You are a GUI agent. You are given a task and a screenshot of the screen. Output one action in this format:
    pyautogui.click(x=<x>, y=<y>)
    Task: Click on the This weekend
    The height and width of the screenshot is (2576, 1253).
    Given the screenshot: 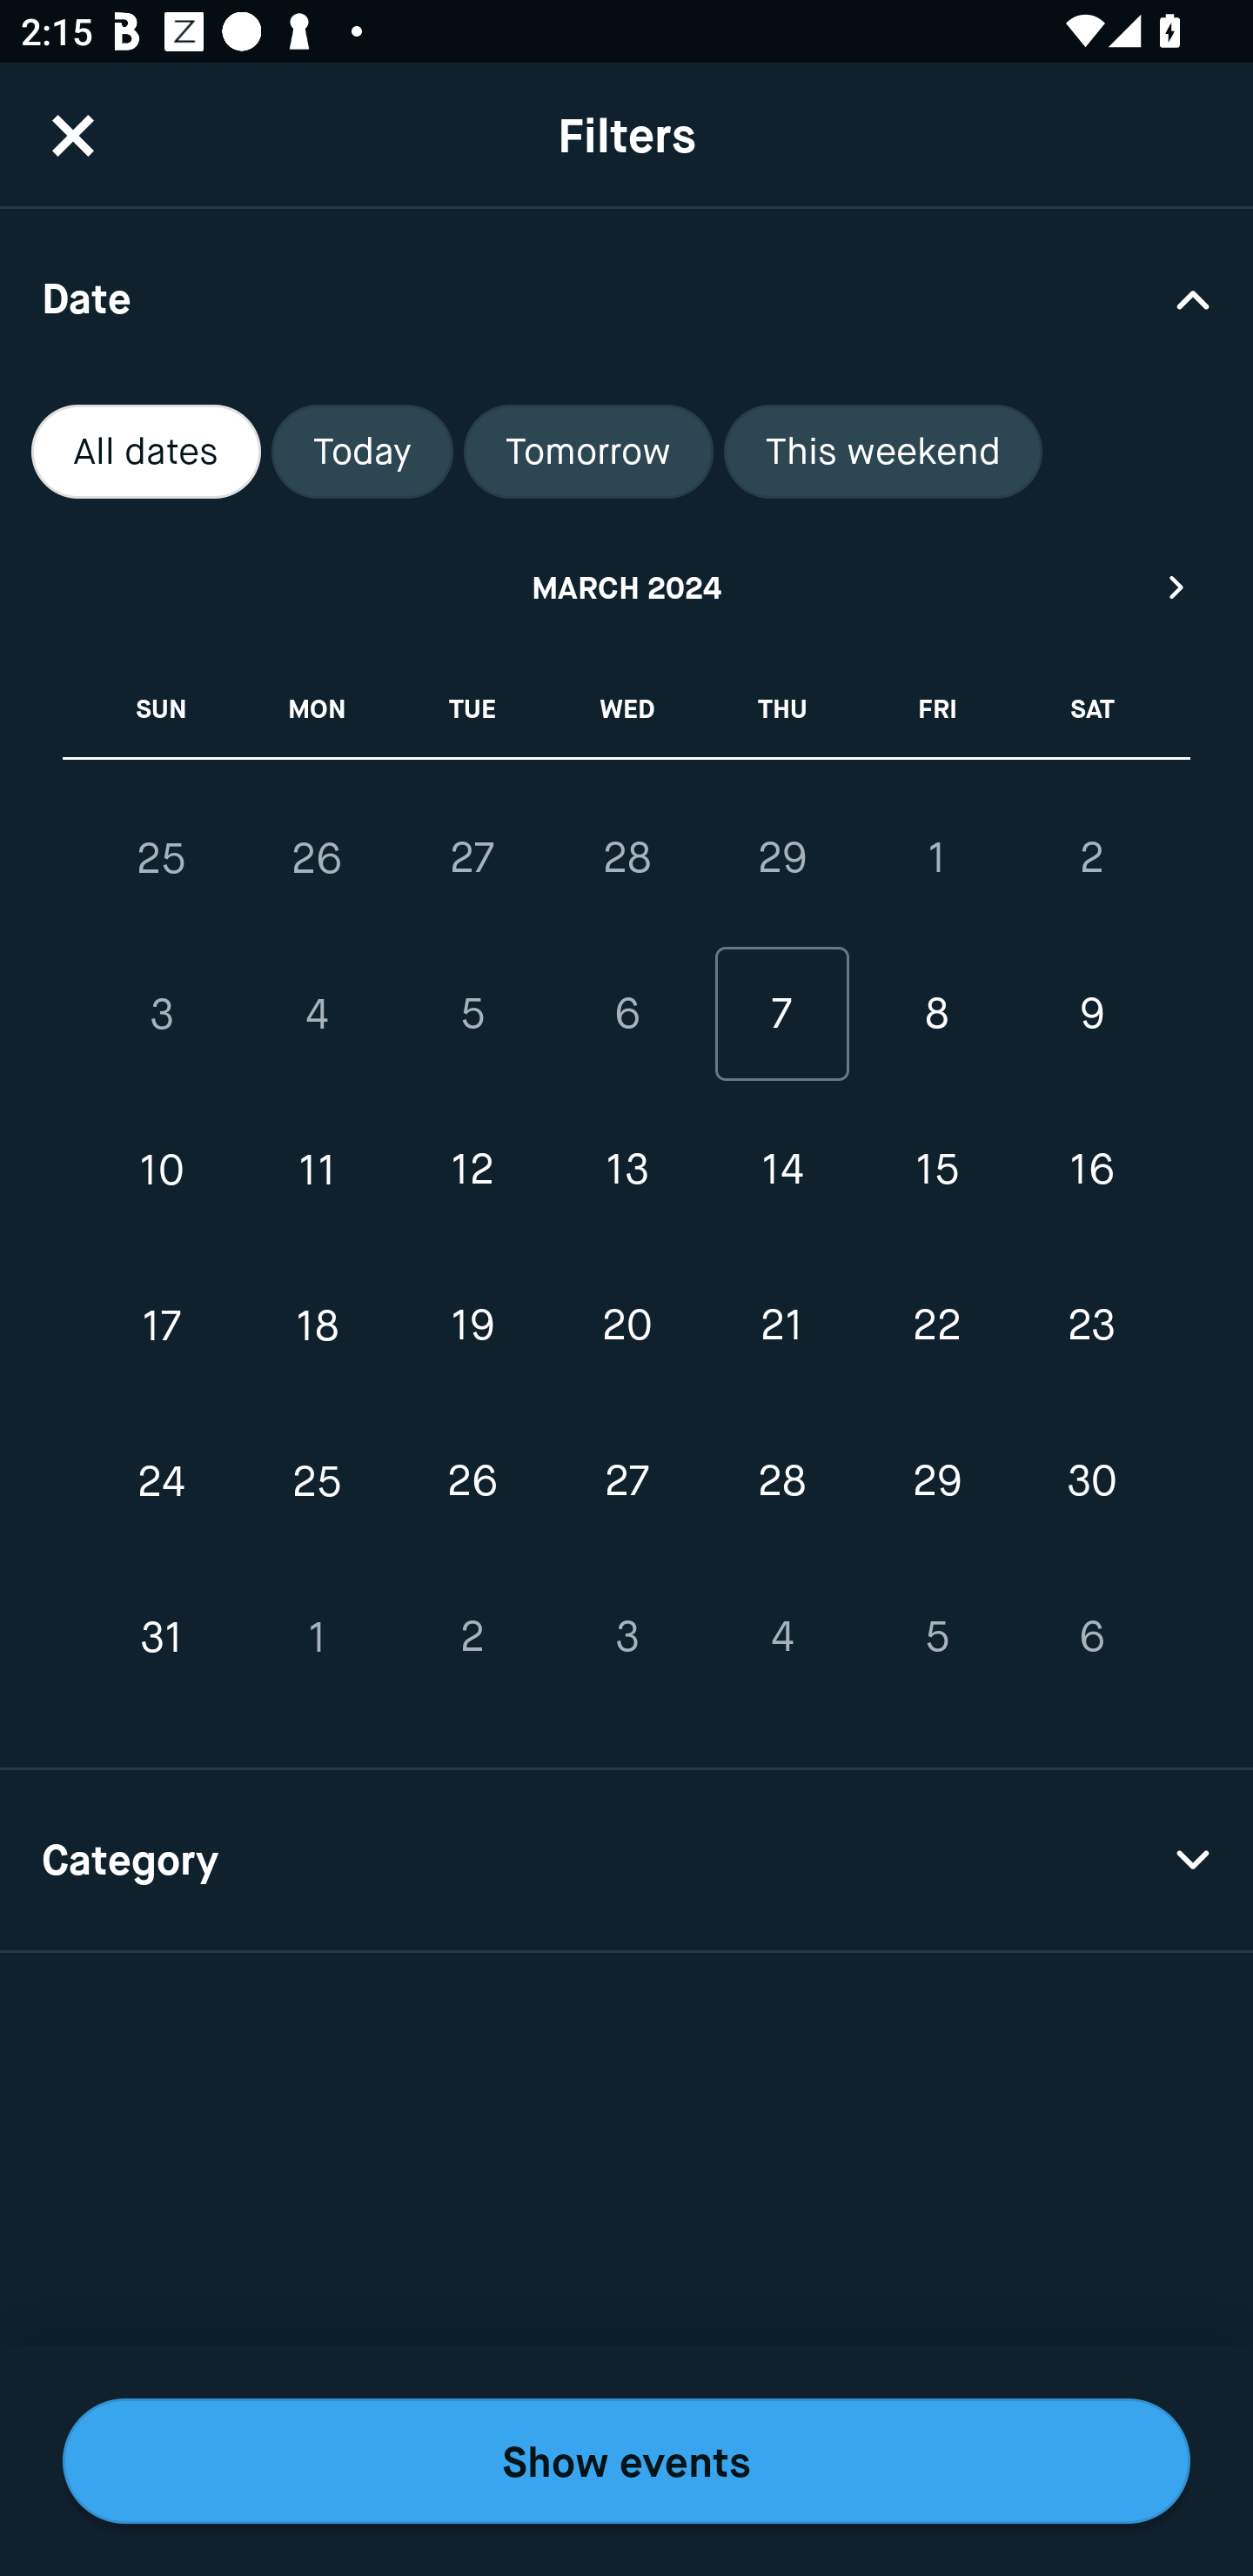 What is the action you would take?
    pyautogui.click(x=883, y=452)
    